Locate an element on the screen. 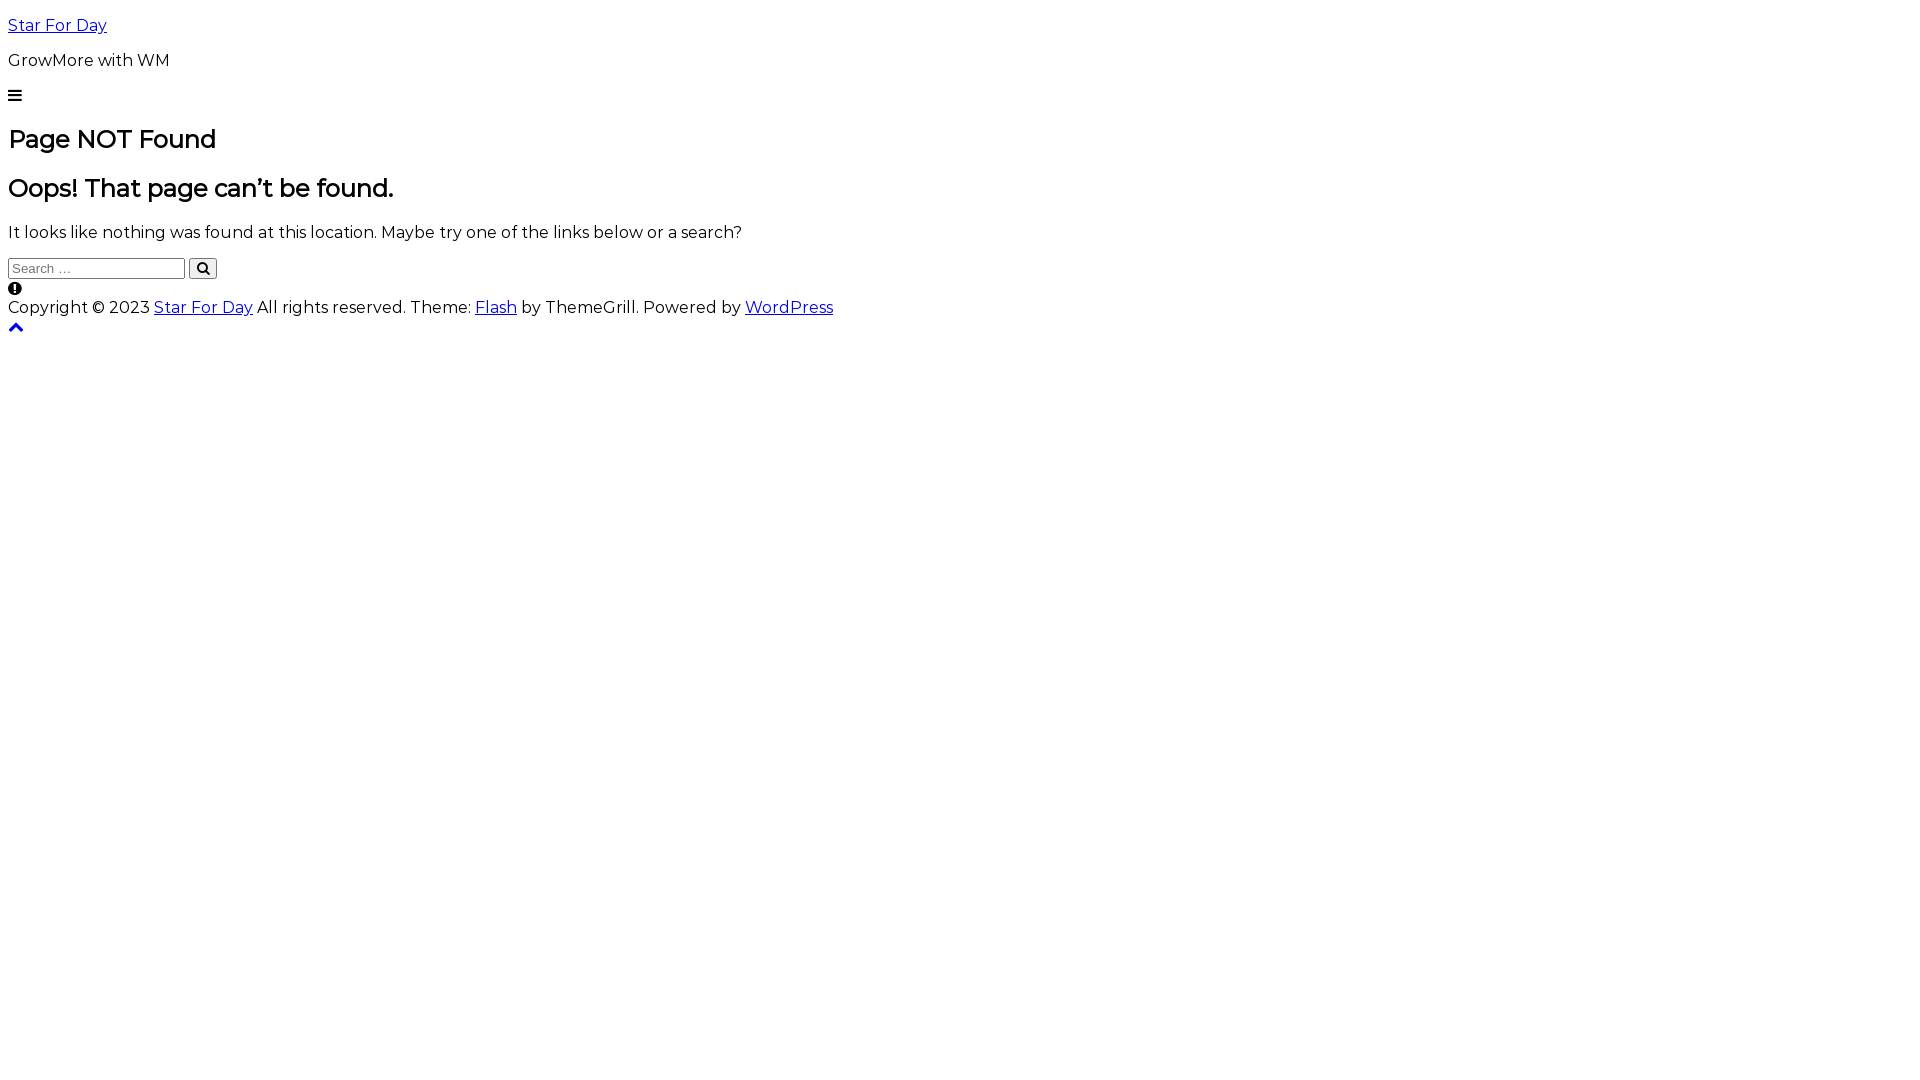  Skip to content is located at coordinates (8, 16).